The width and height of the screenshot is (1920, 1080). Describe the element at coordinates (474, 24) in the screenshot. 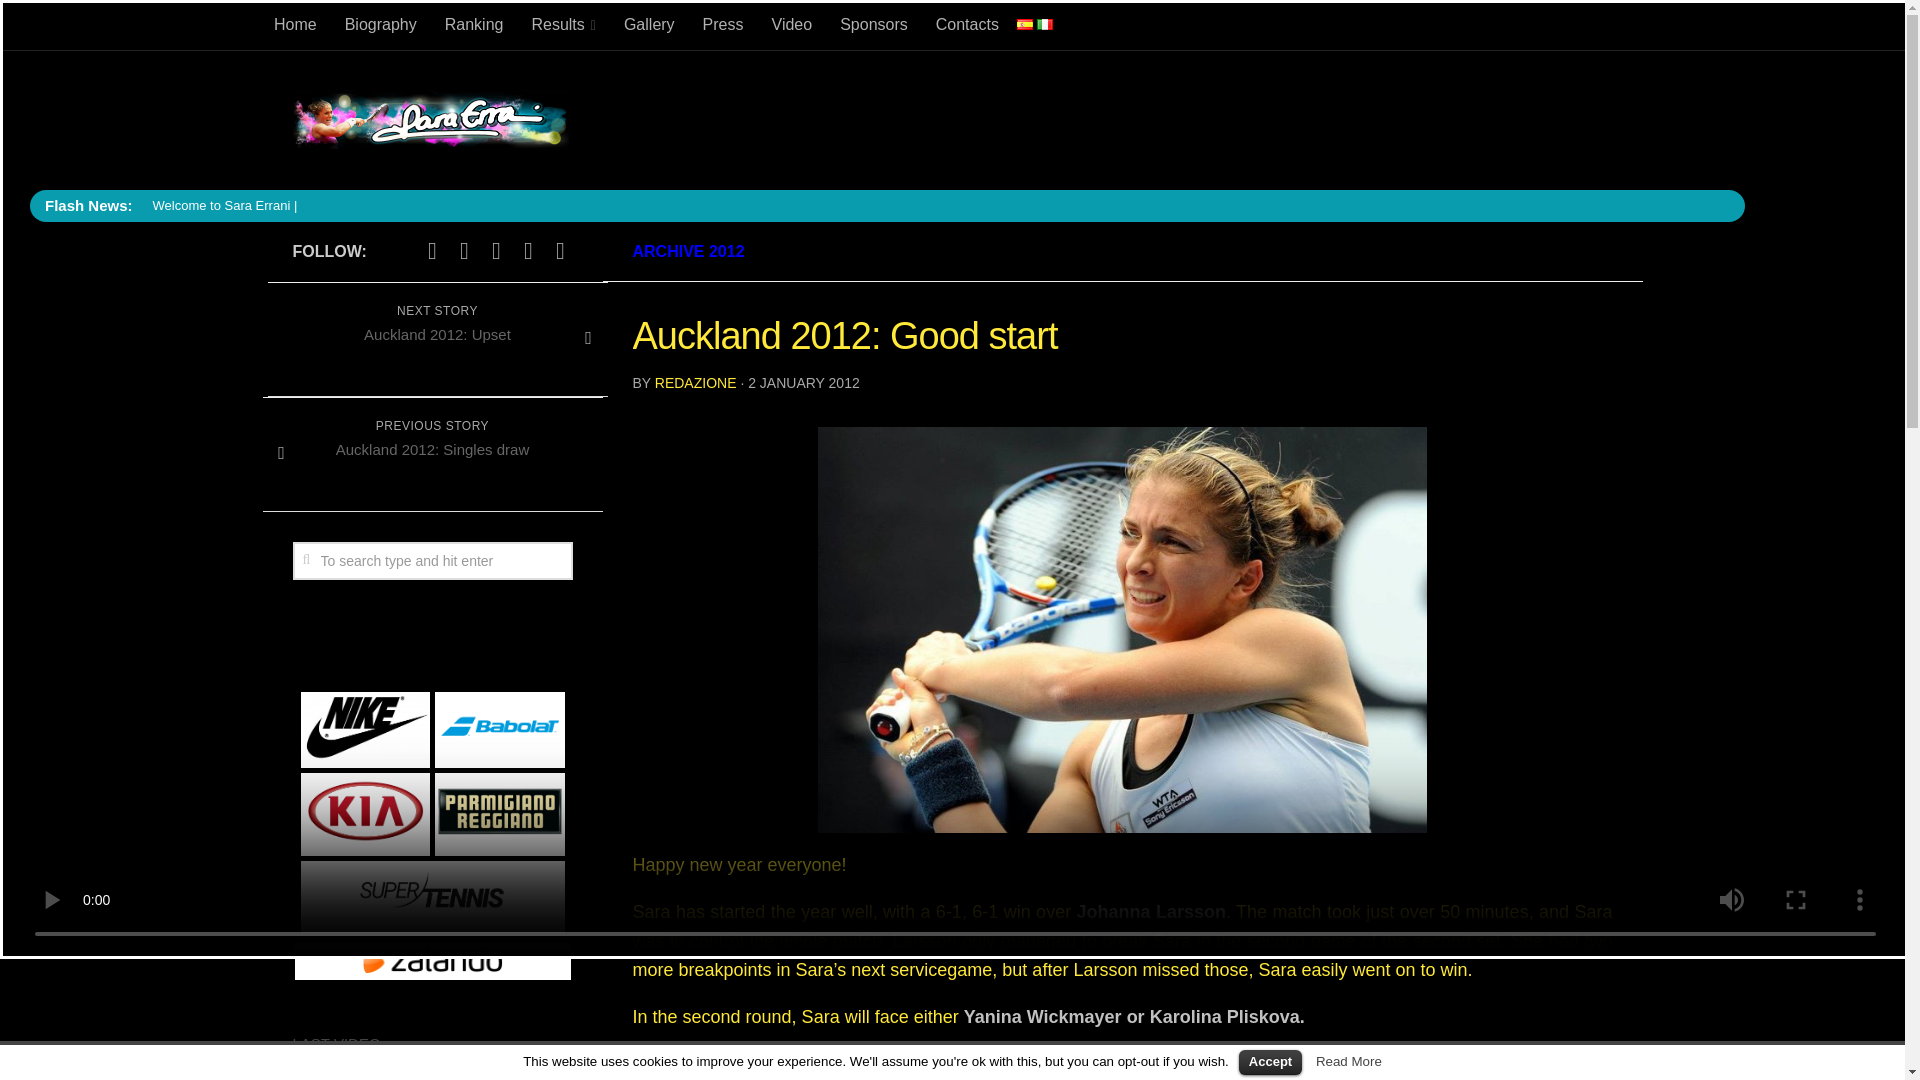

I see `Ranking` at that location.